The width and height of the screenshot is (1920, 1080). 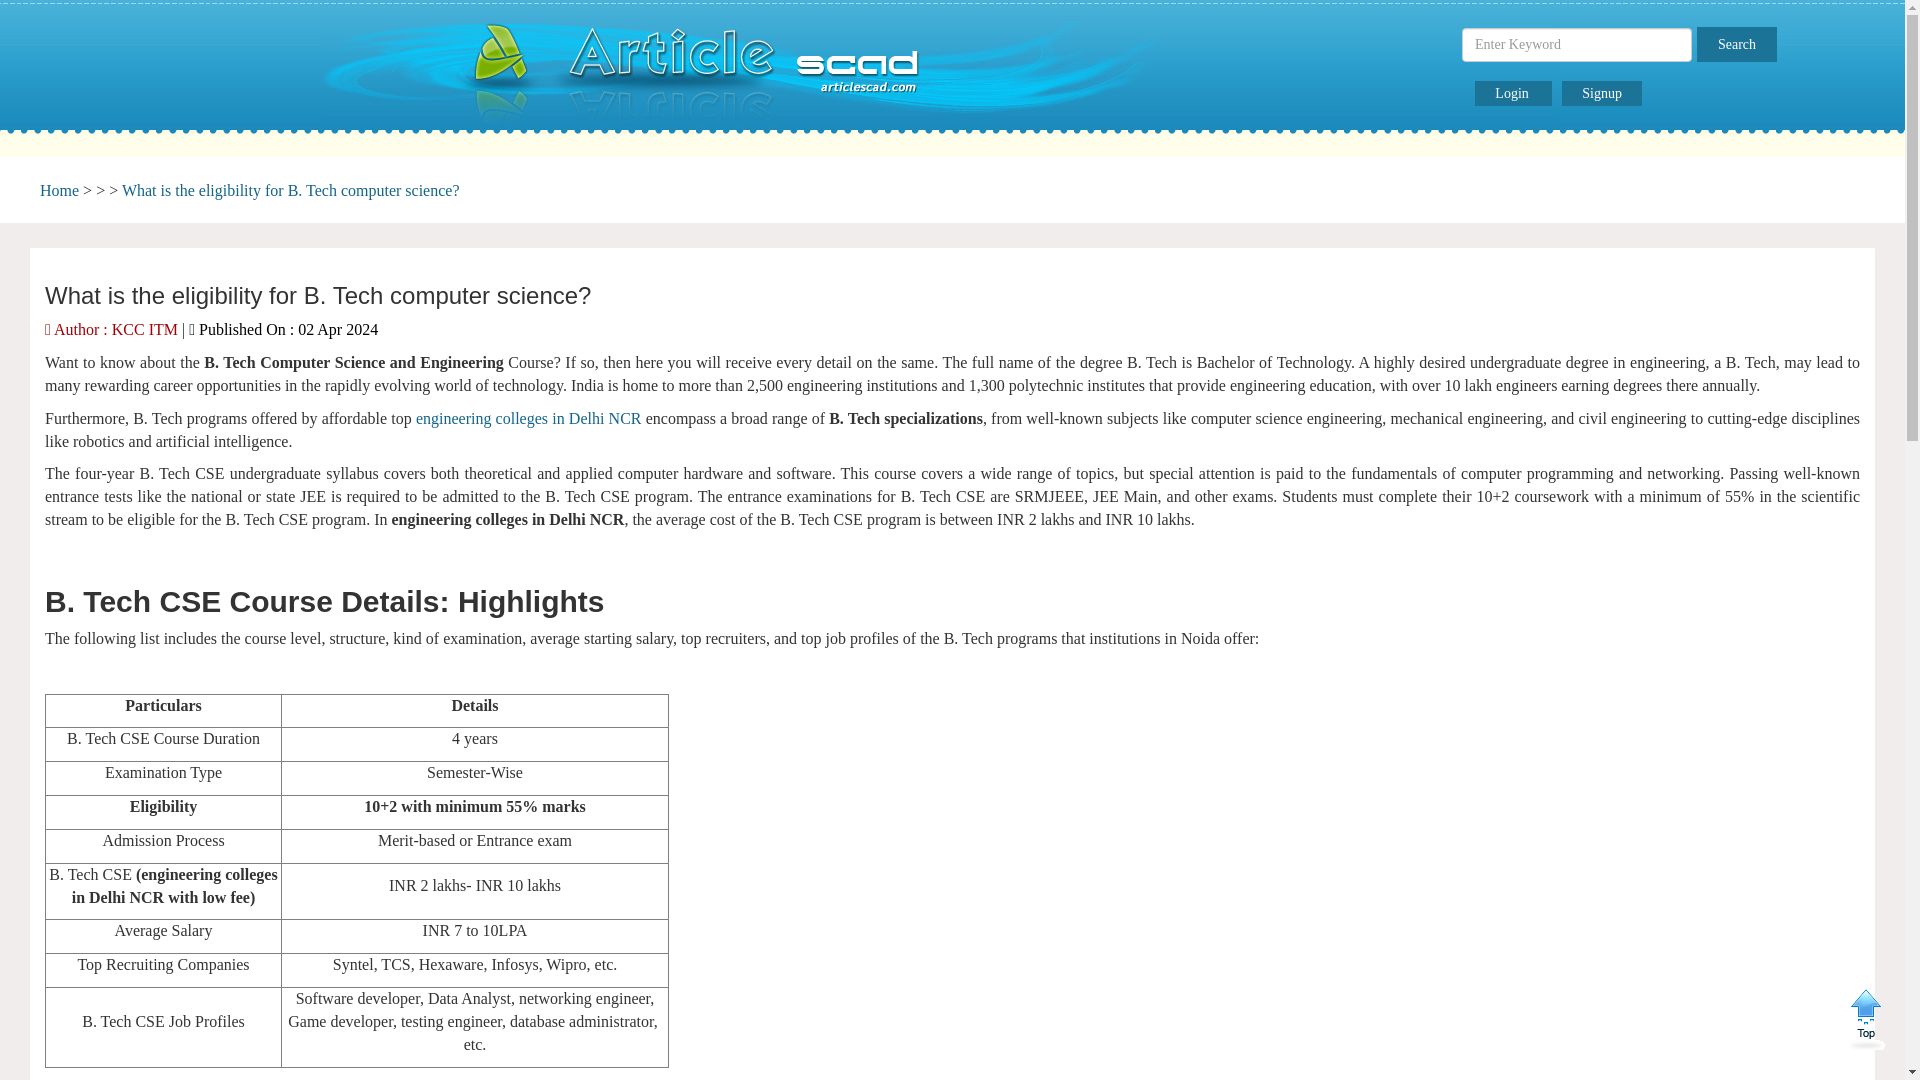 What do you see at coordinates (59, 190) in the screenshot?
I see `Home` at bounding box center [59, 190].